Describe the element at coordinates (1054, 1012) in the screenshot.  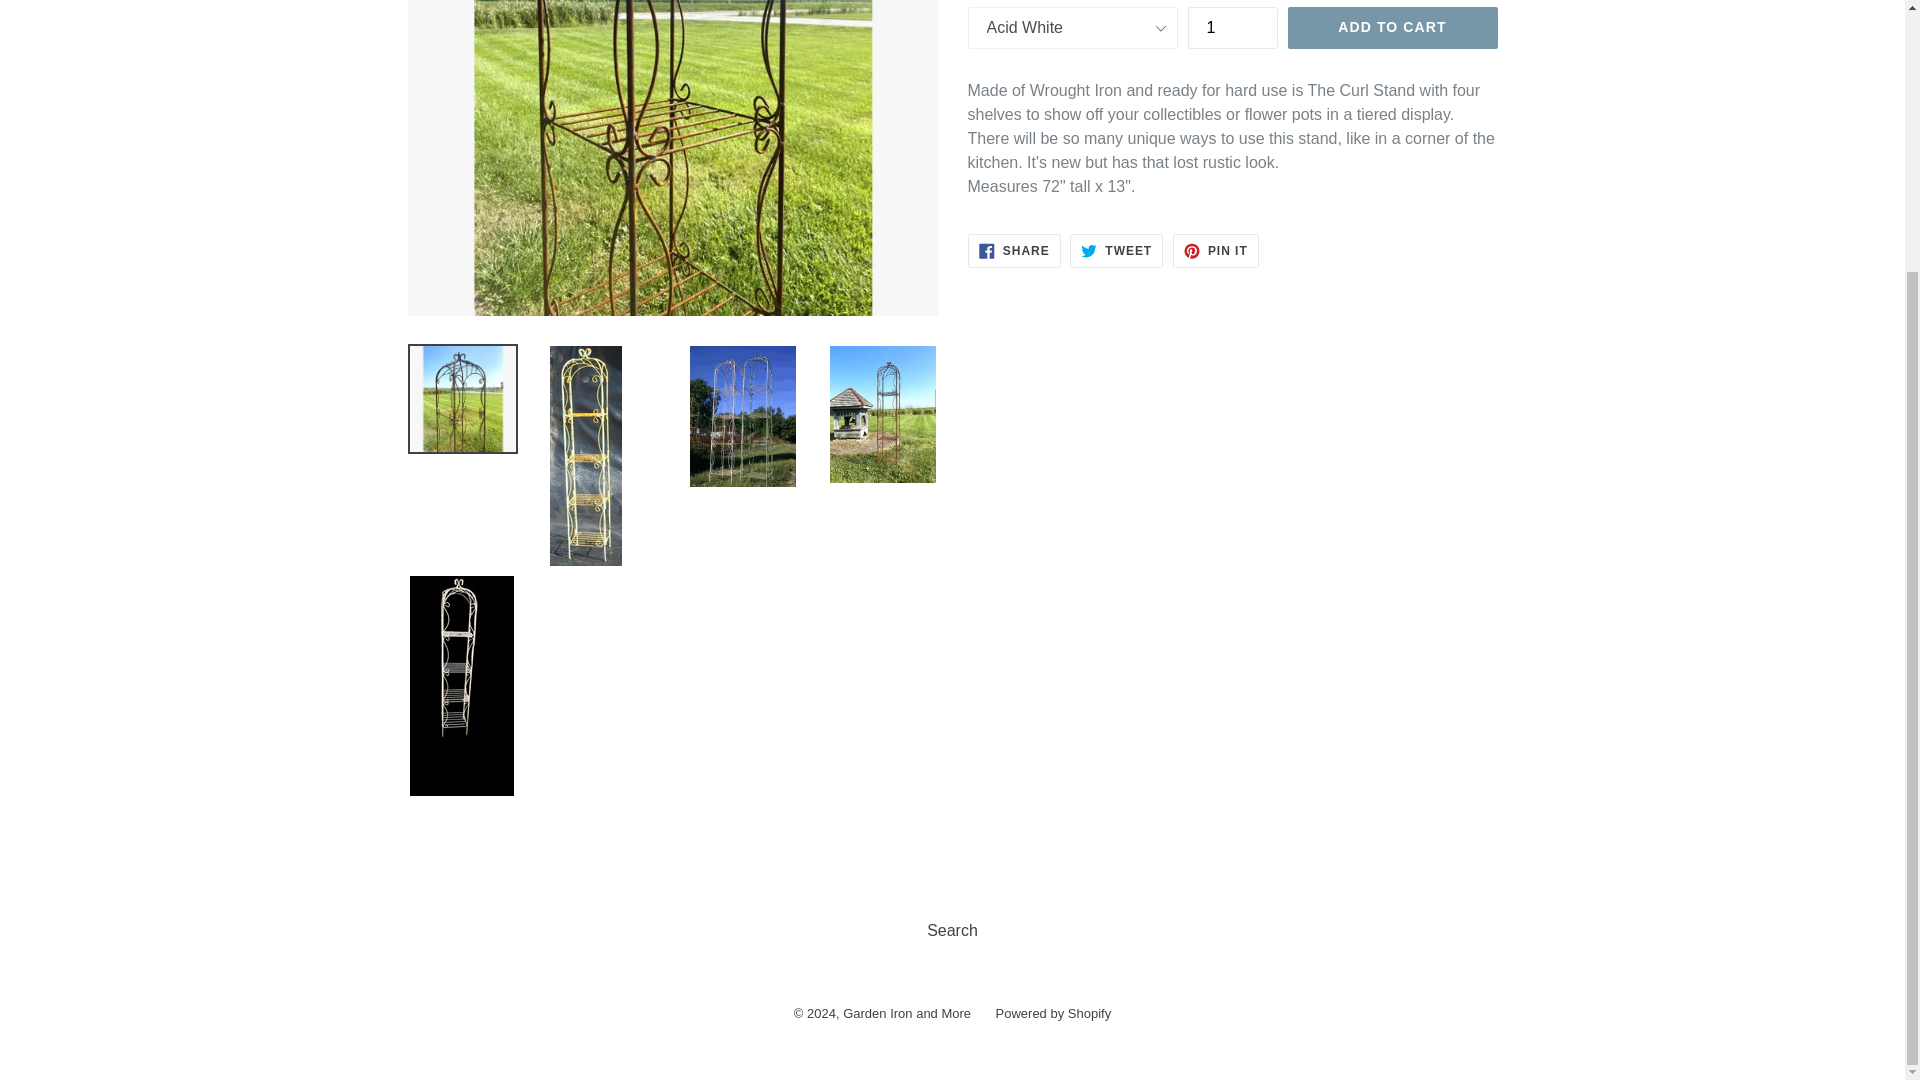
I see `Search` at that location.